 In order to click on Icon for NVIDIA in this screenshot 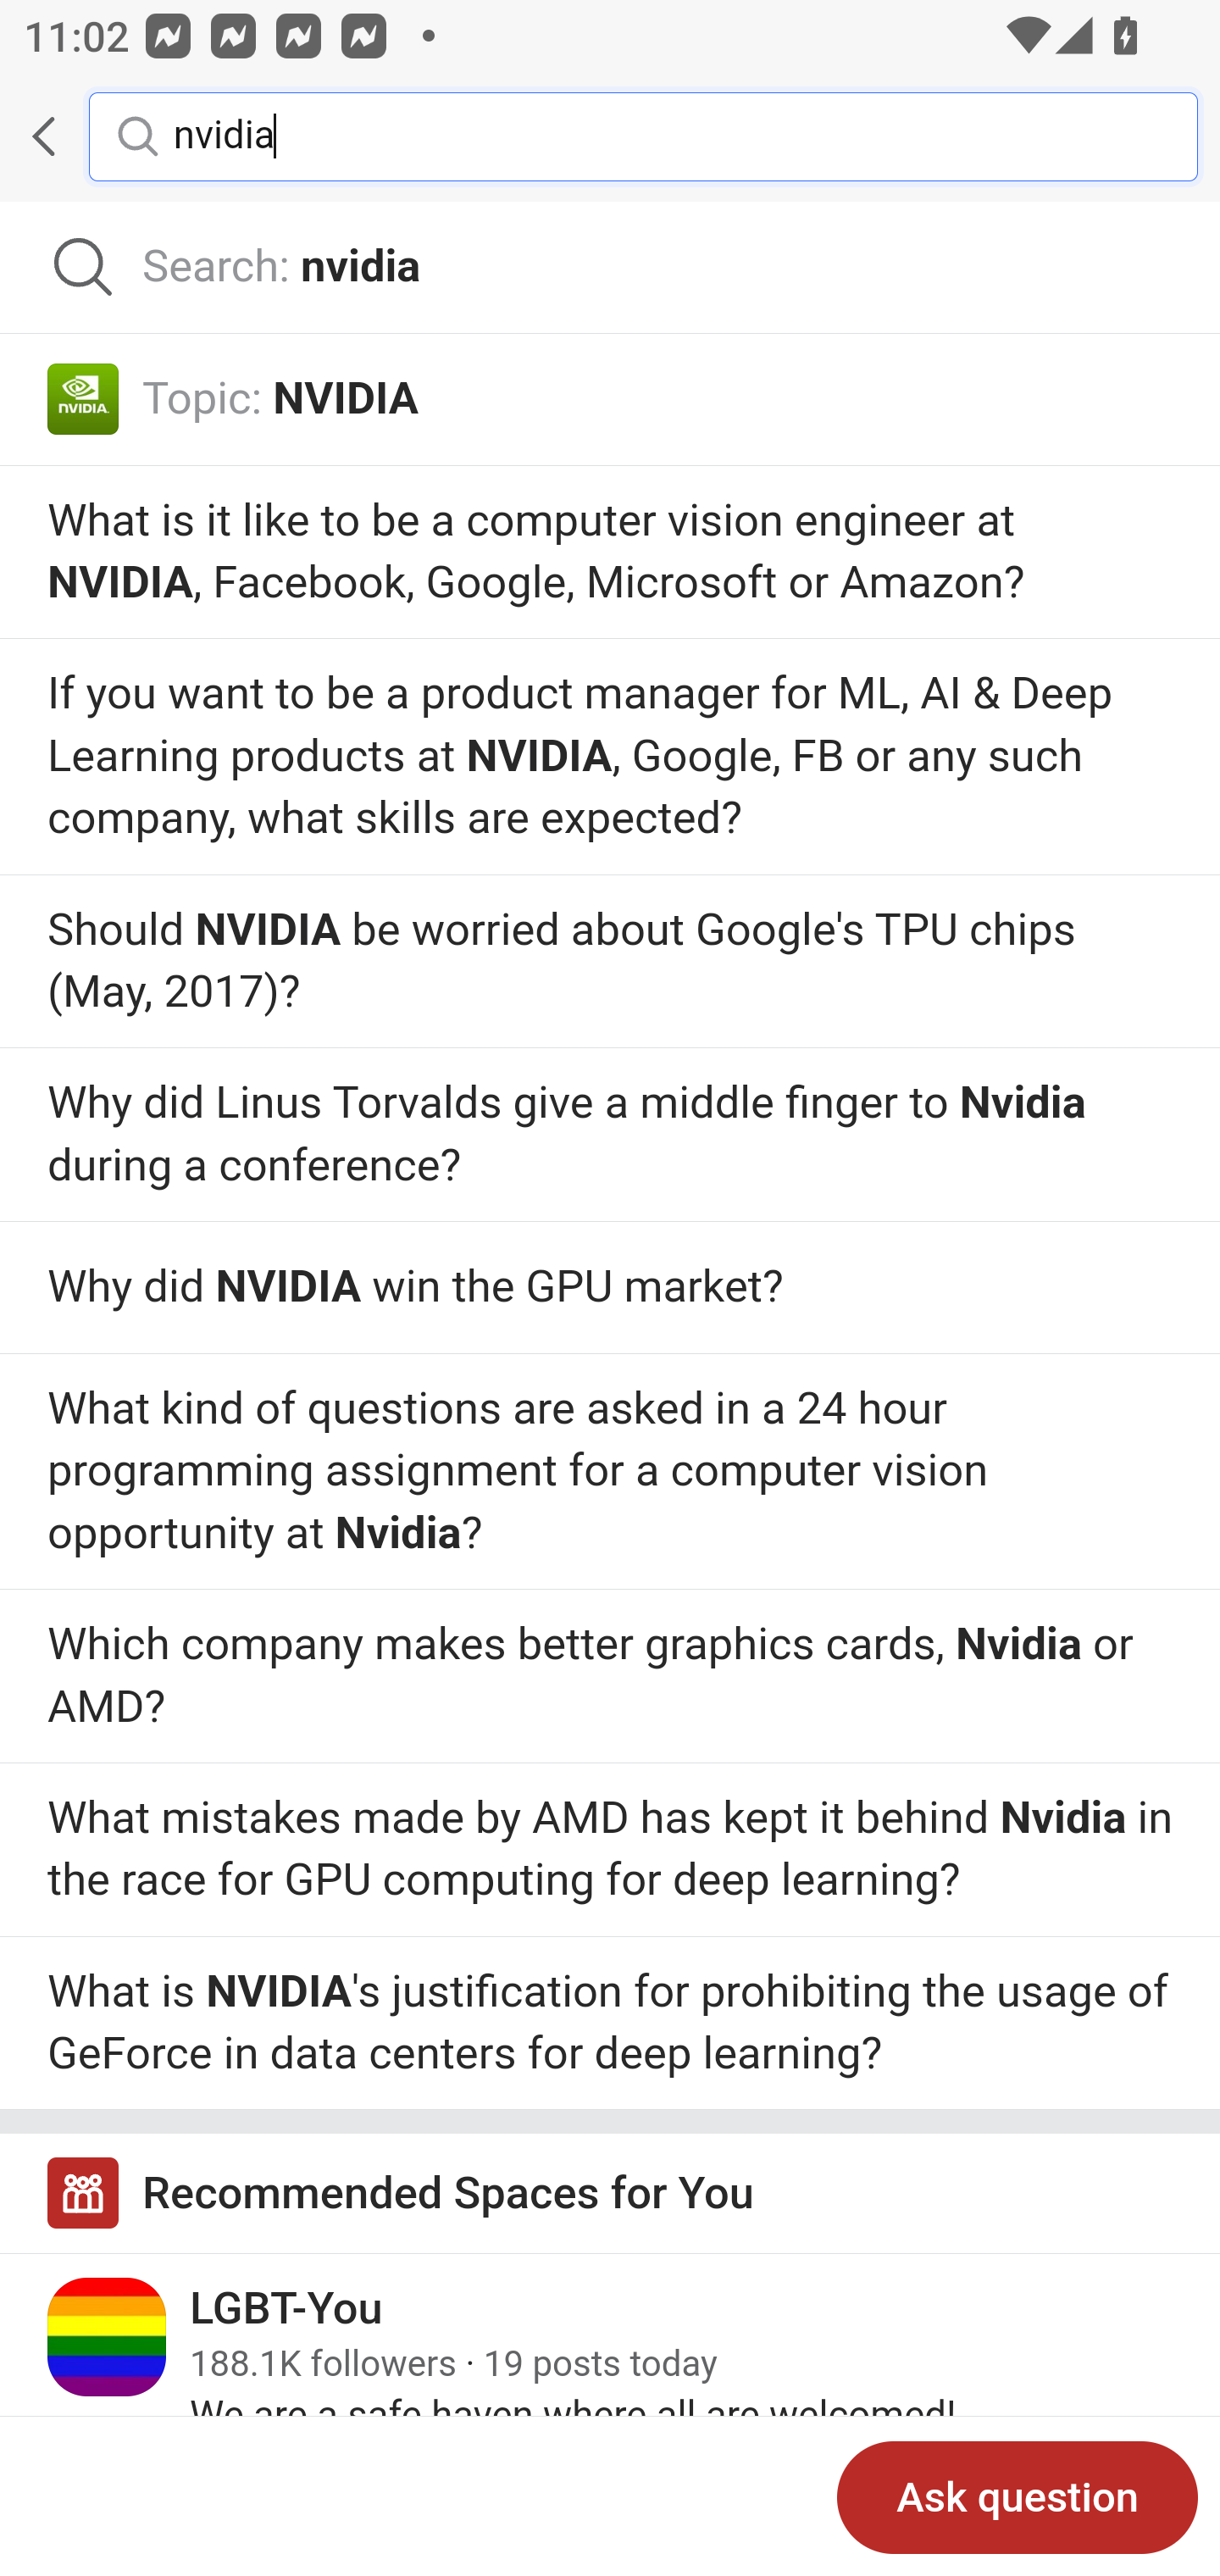, I will do `click(83, 397)`.